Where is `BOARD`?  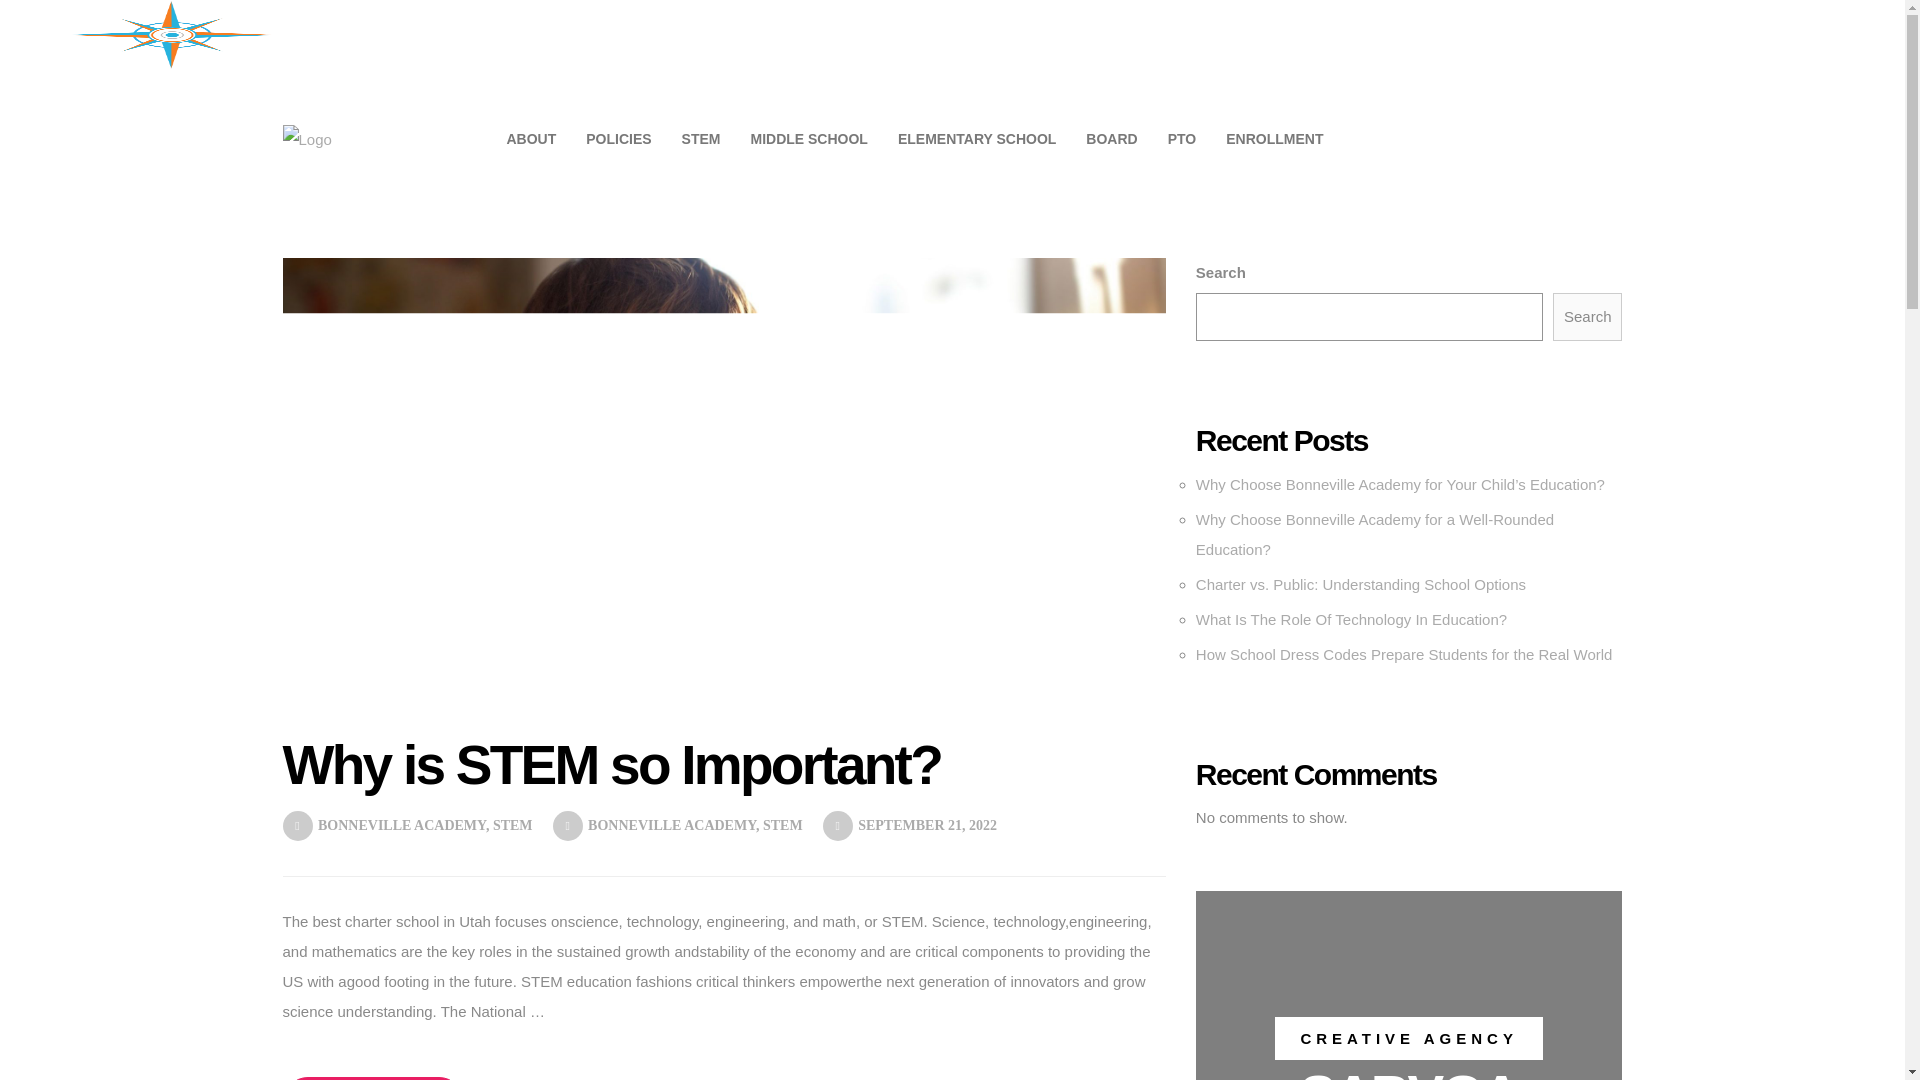 BOARD is located at coordinates (1156, 34).